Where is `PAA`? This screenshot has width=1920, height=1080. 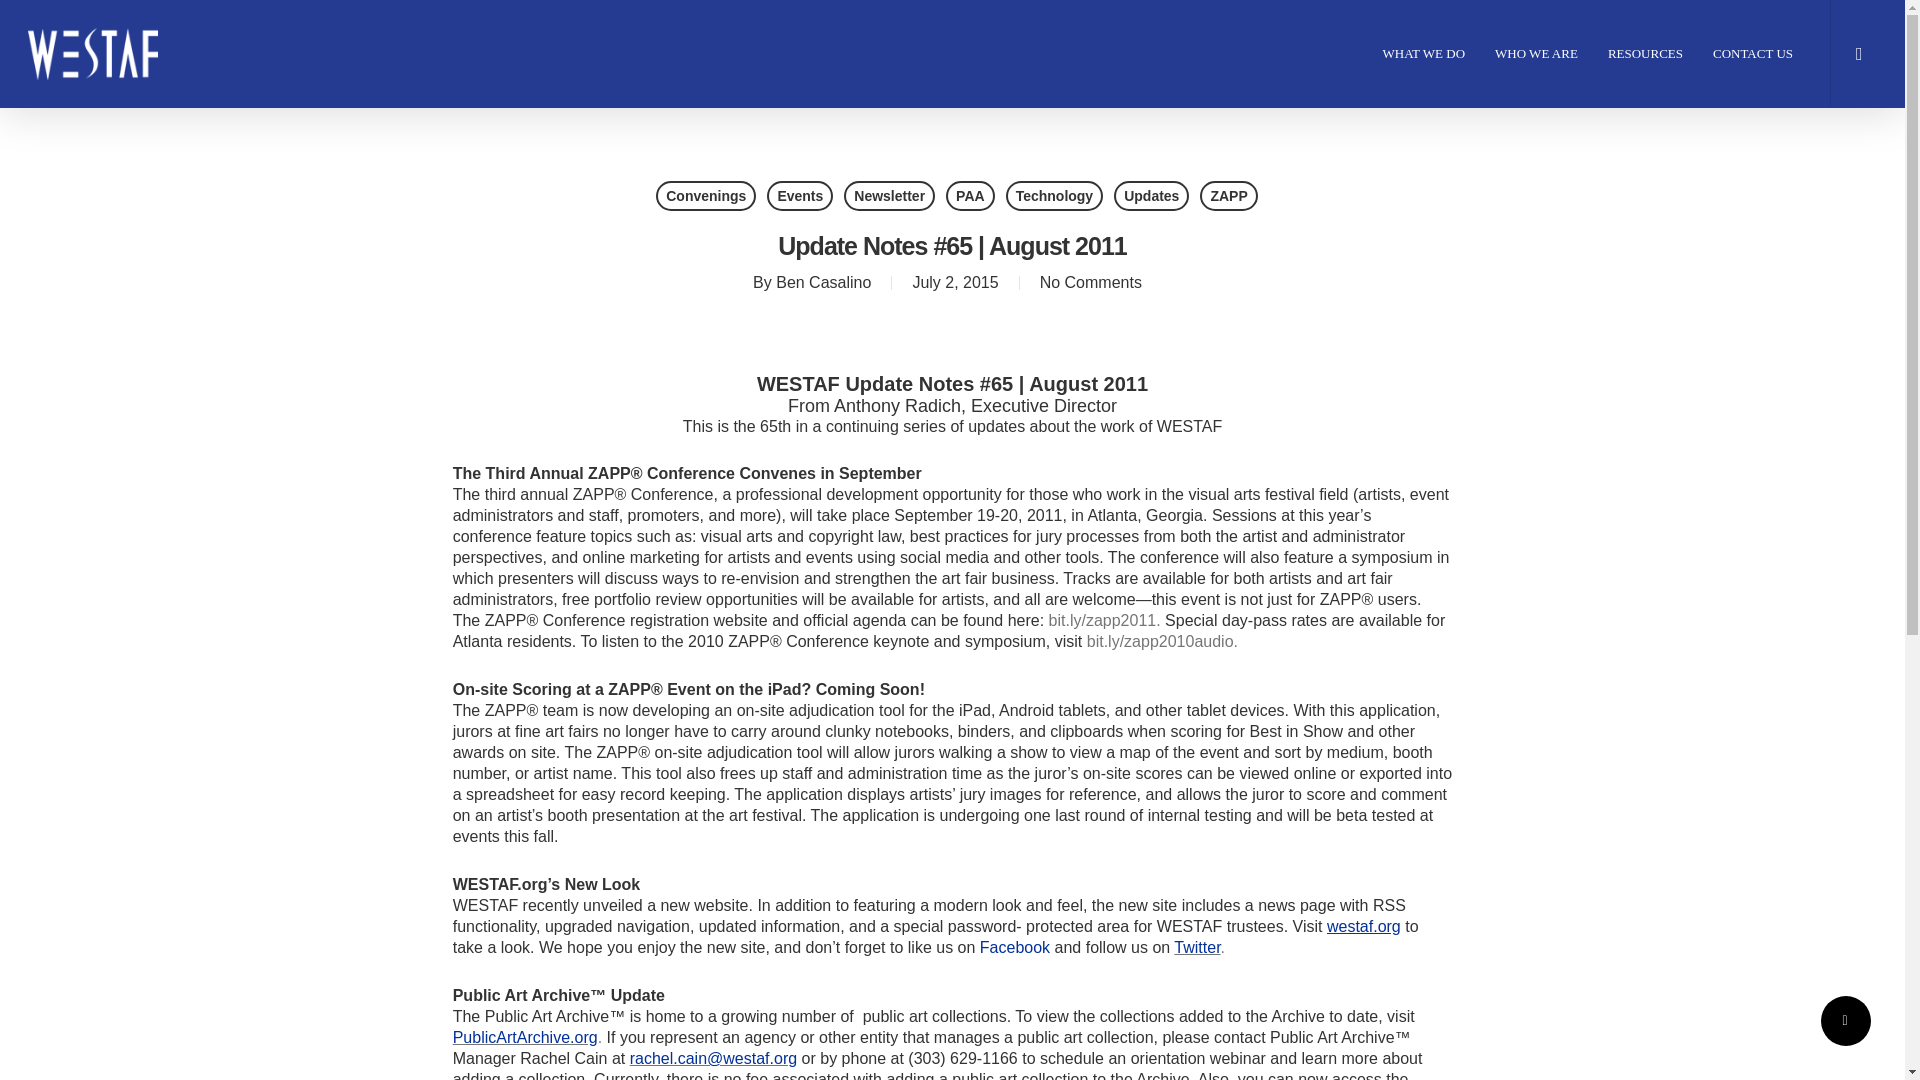 PAA is located at coordinates (970, 196).